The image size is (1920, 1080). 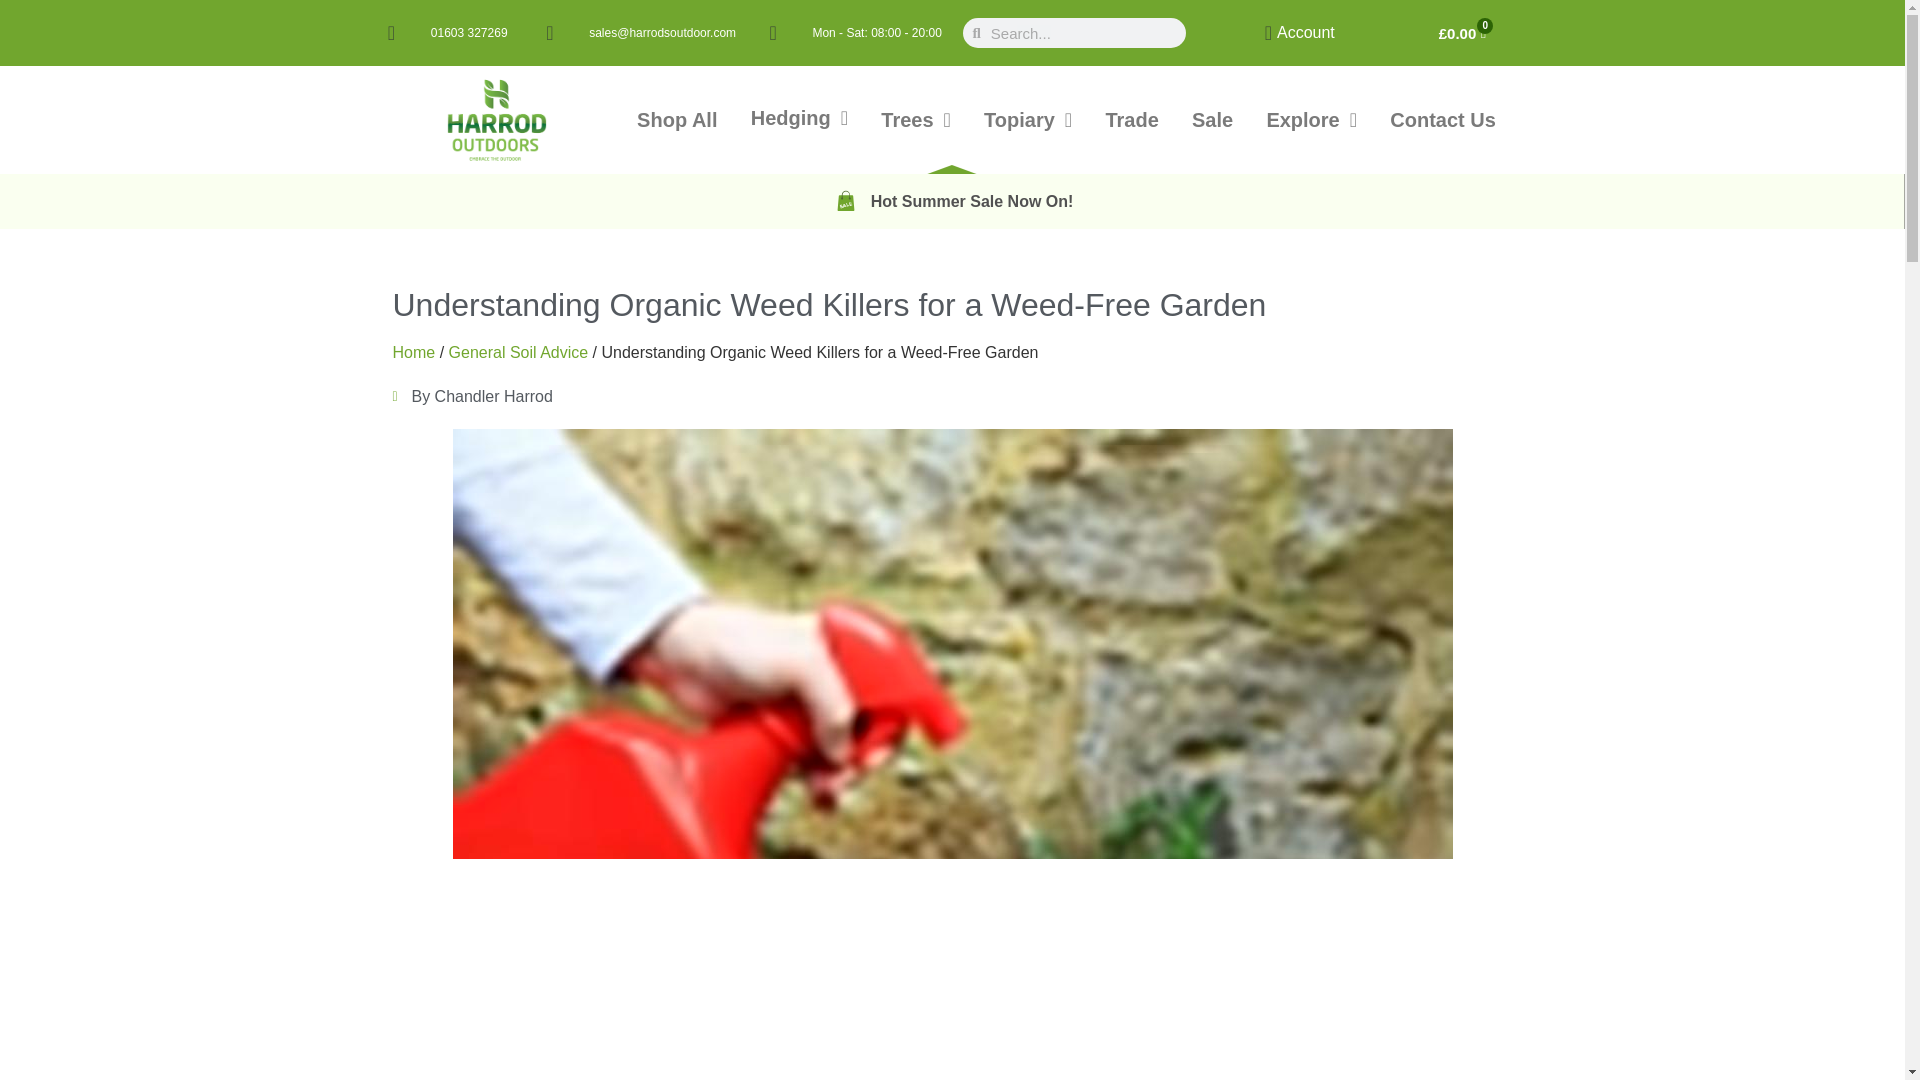 I want to click on 01603 327269, so click(x=447, y=32).